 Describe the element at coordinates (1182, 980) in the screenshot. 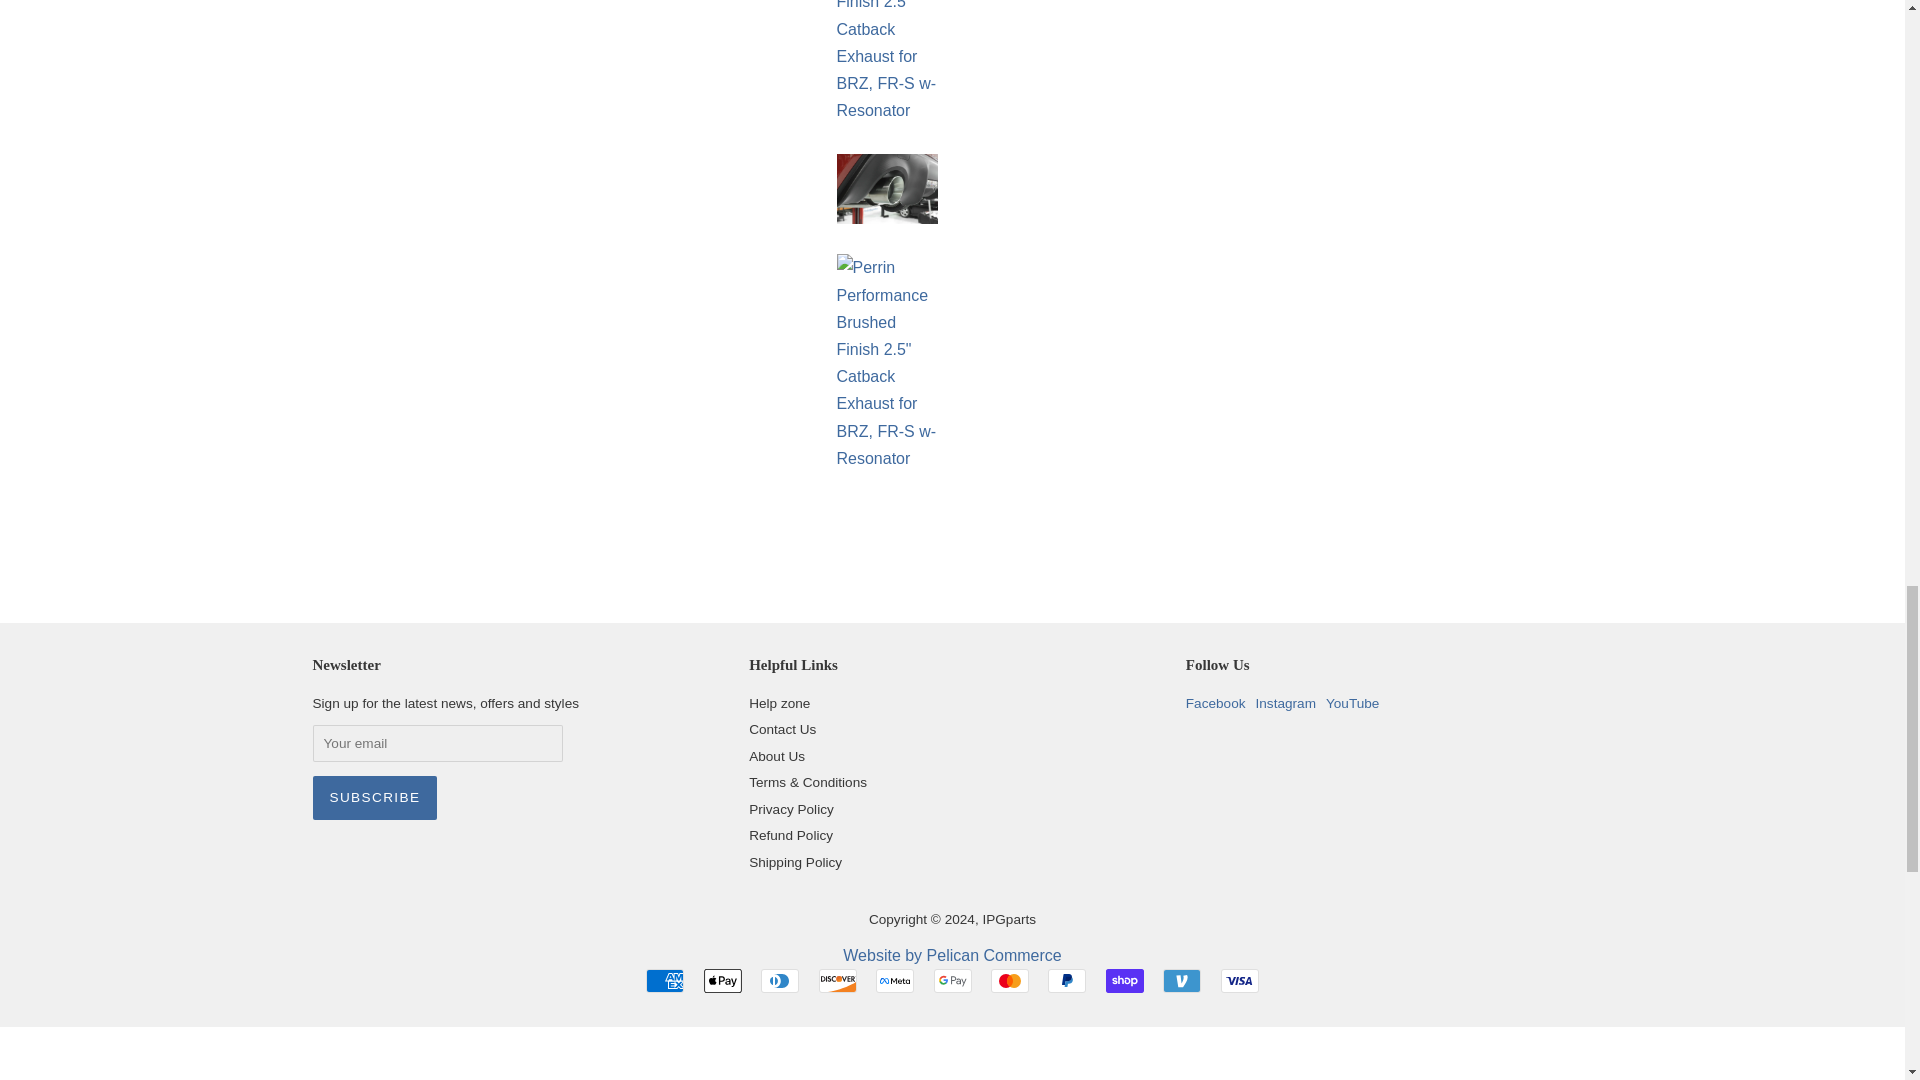

I see `Venmo` at that location.